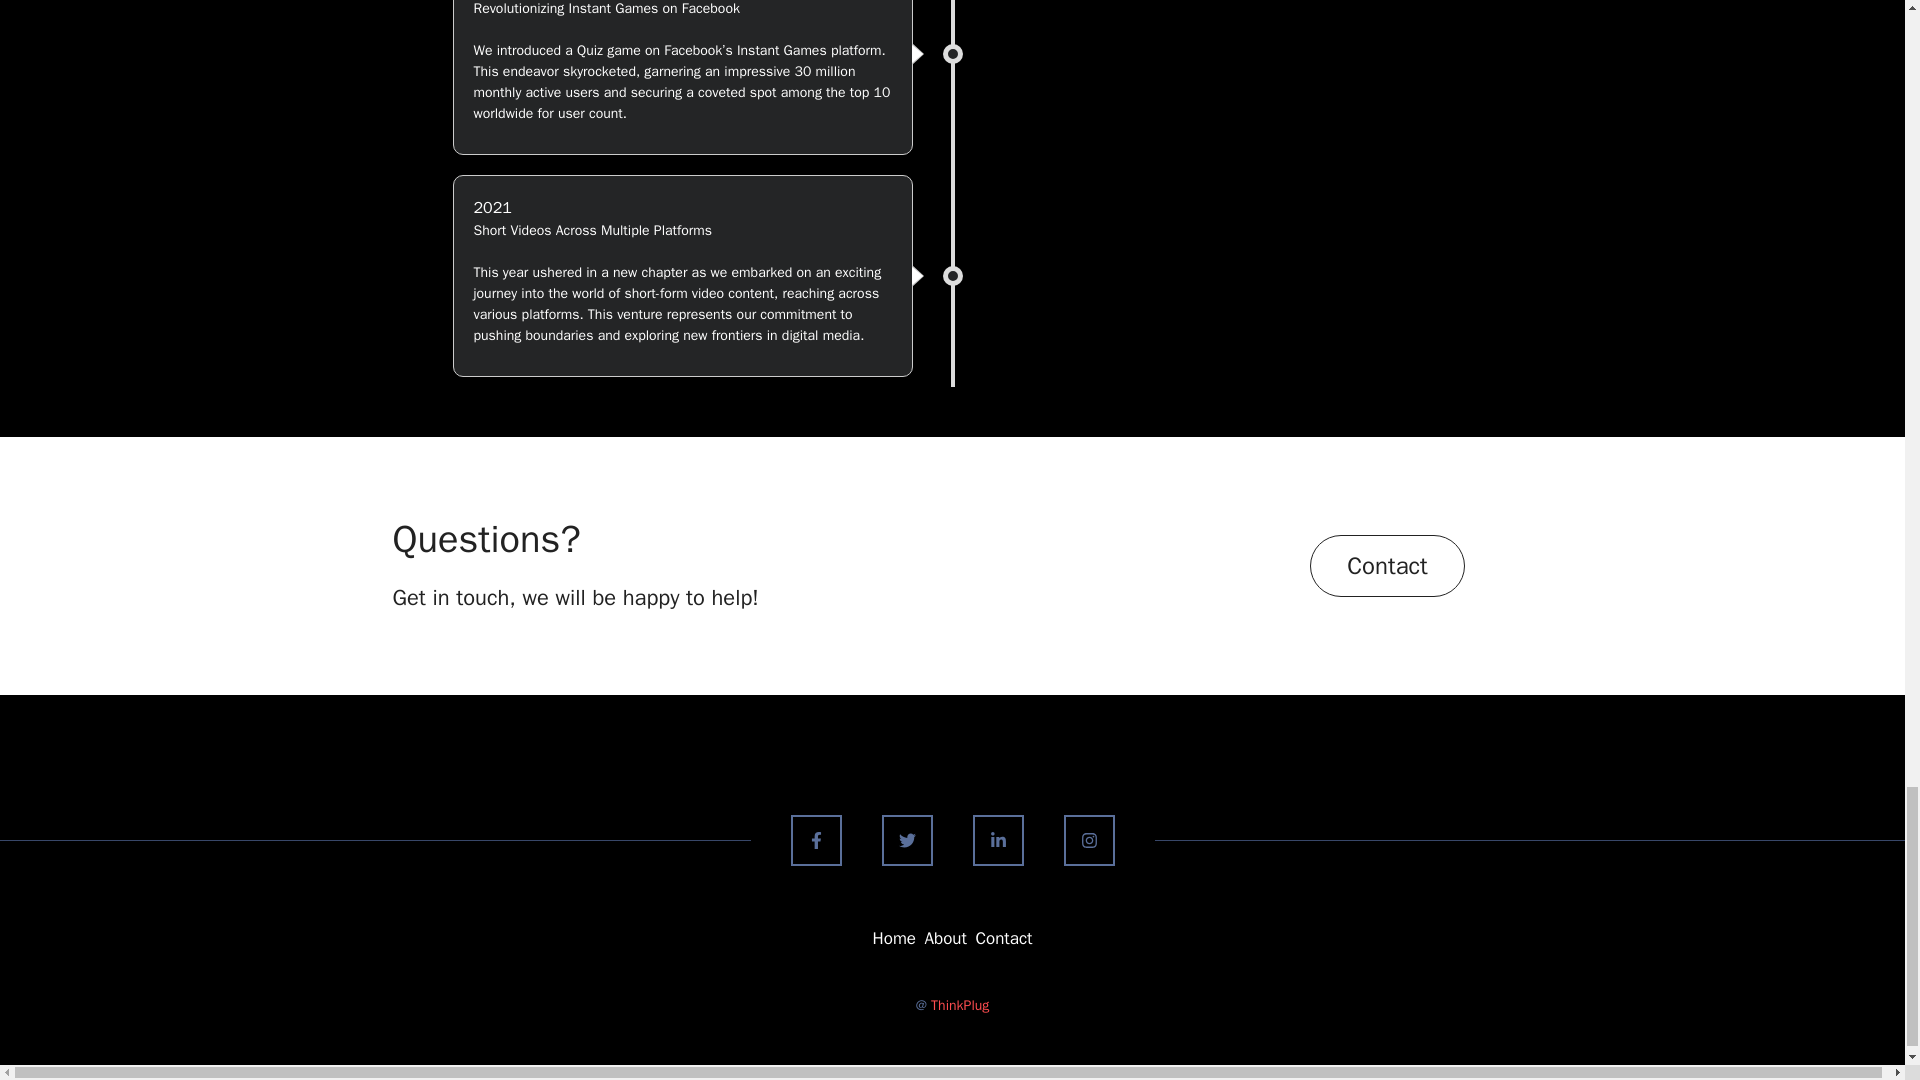 The image size is (1920, 1080). I want to click on ThinkPlug, so click(960, 1005).